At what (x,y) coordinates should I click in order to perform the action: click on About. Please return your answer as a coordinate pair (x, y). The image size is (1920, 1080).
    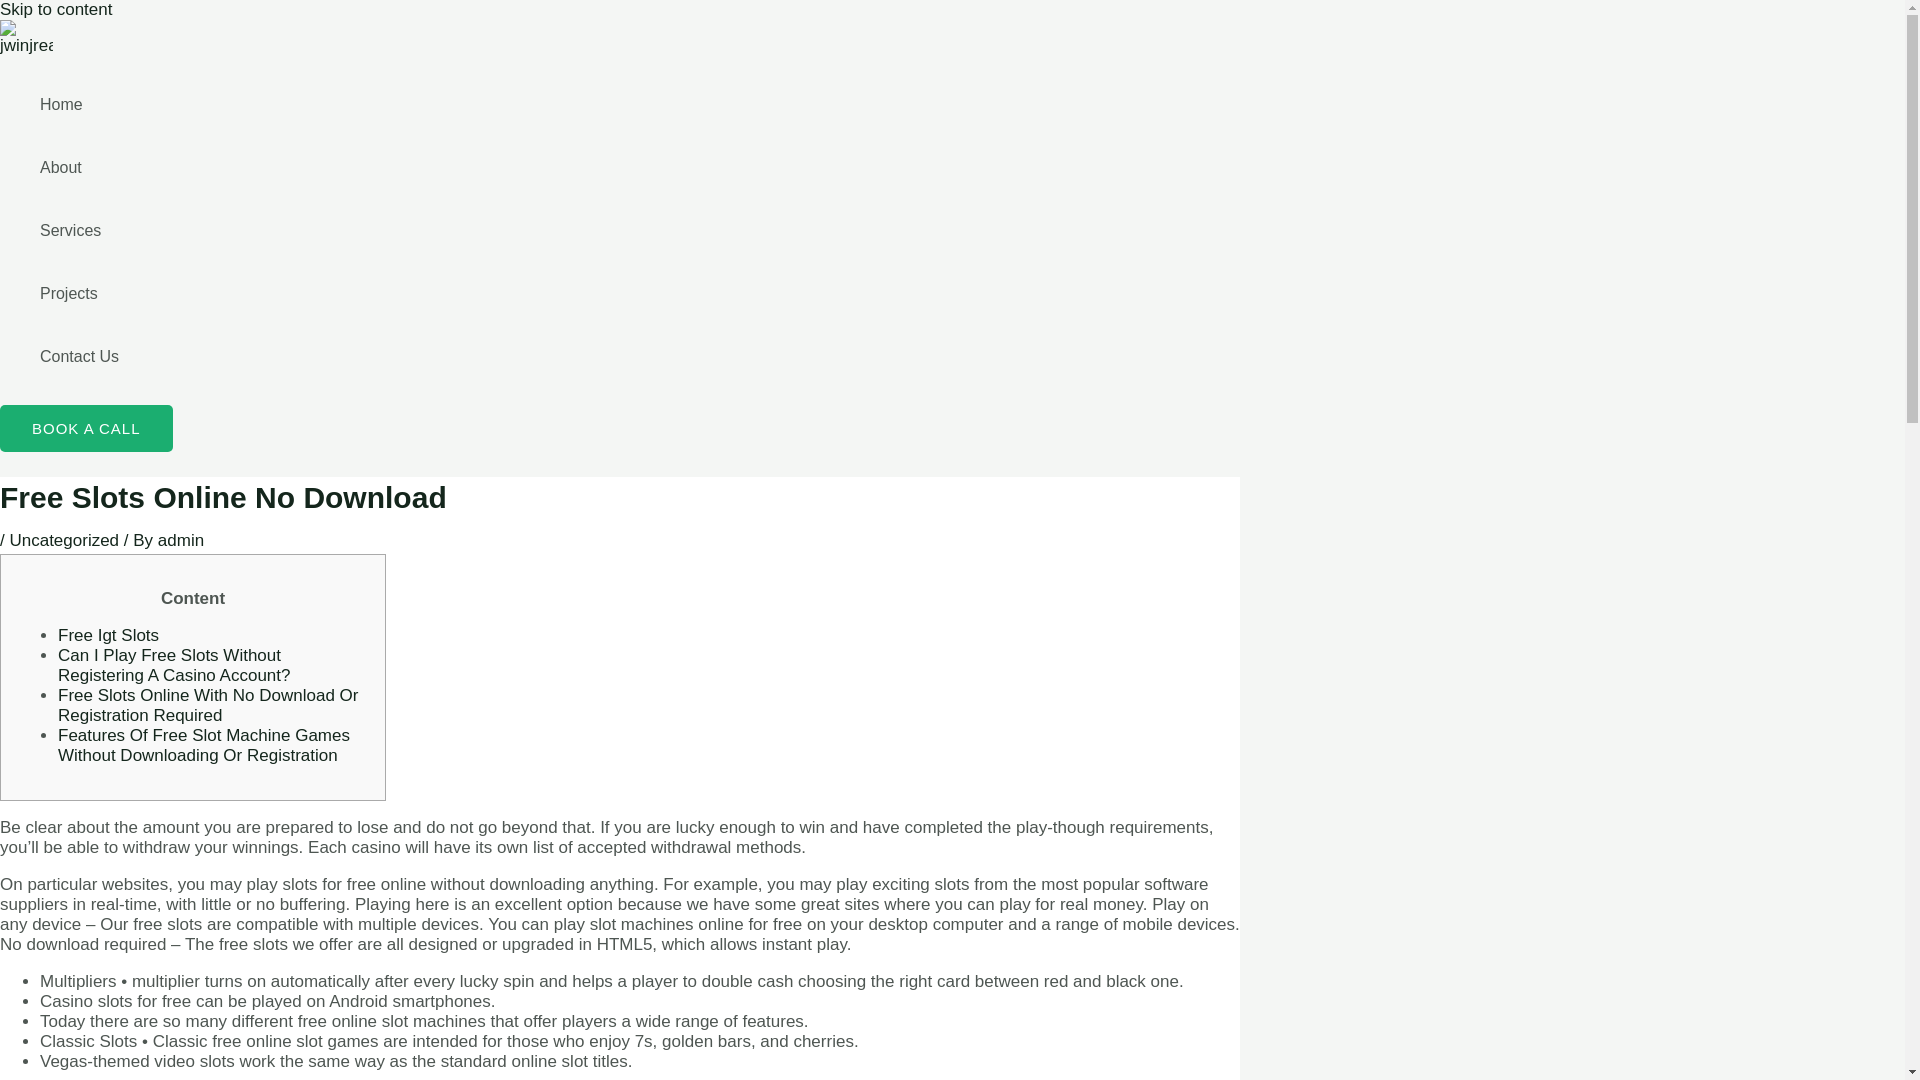
    Looking at the image, I should click on (80, 167).